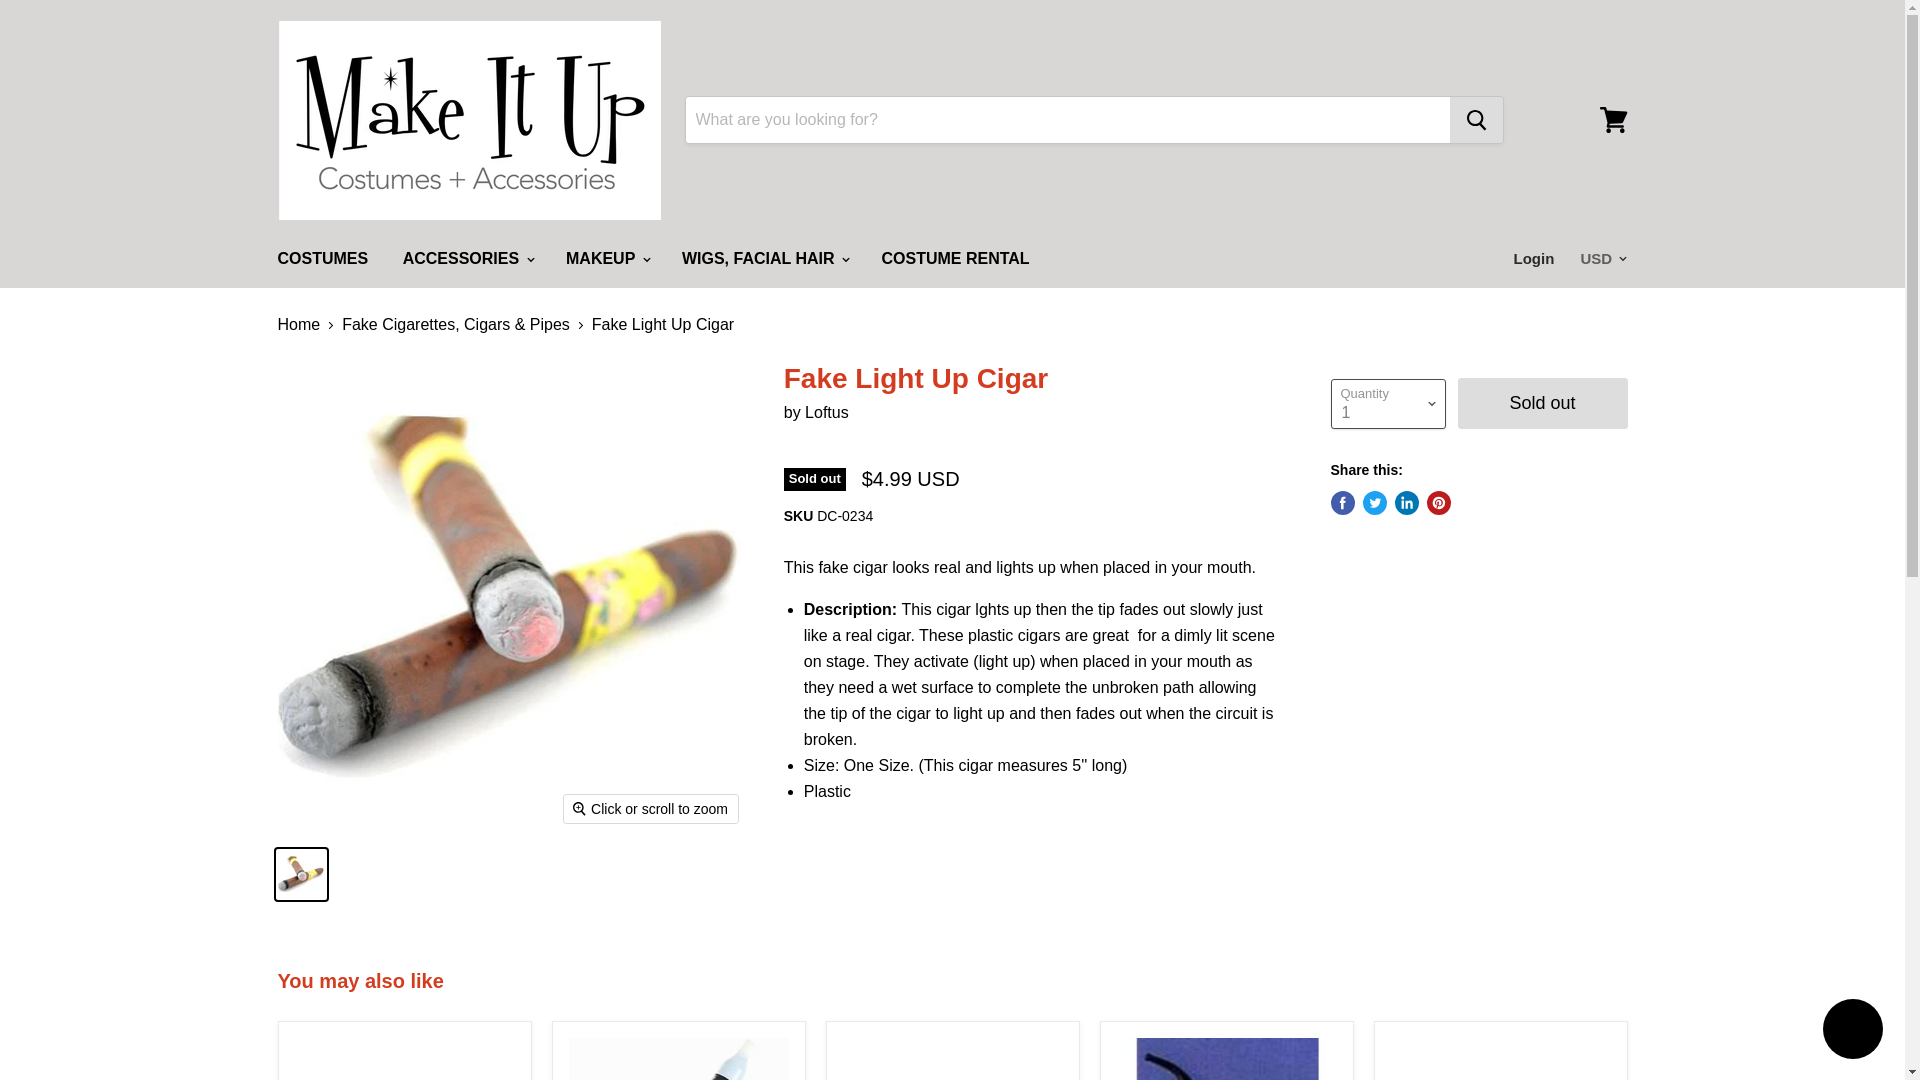 This screenshot has width=1920, height=1080. What do you see at coordinates (467, 258) in the screenshot?
I see `ACCESSORIES` at bounding box center [467, 258].